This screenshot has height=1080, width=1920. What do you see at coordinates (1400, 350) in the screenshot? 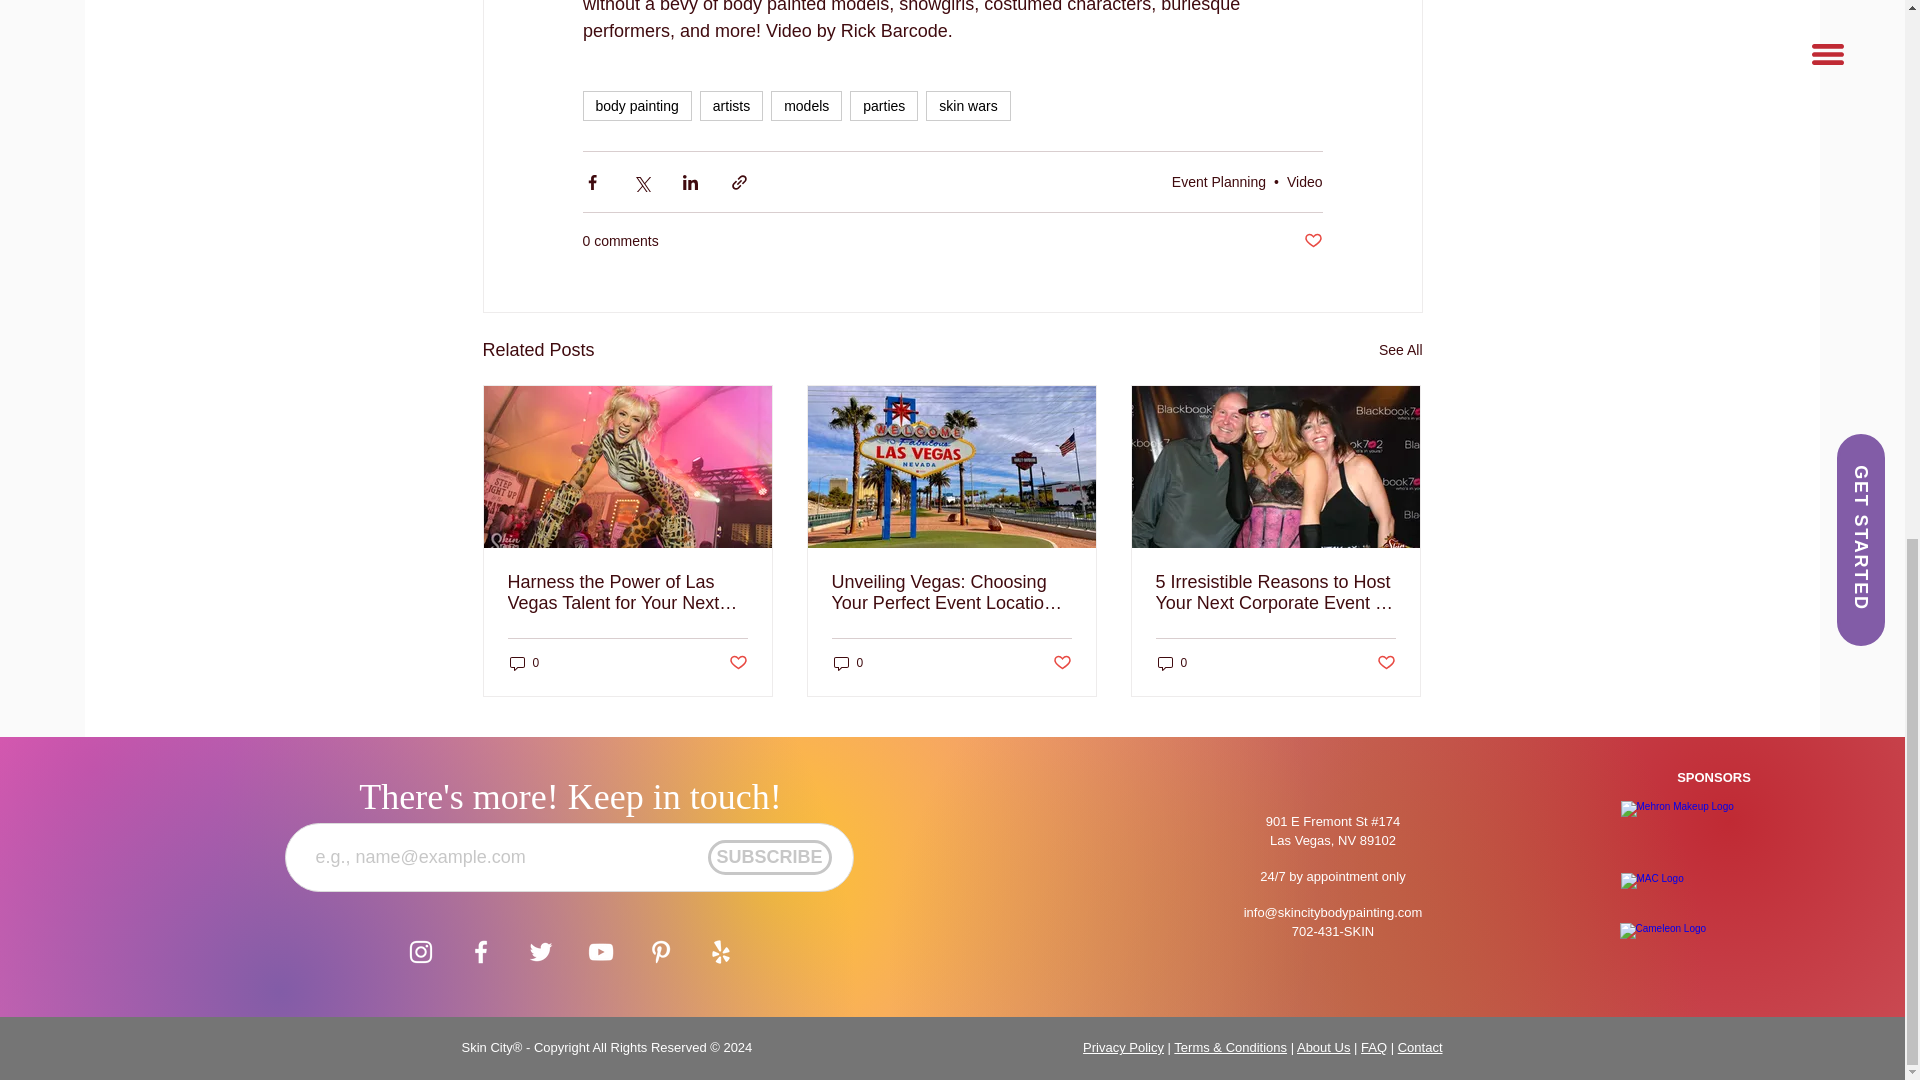
I see `See All` at bounding box center [1400, 350].